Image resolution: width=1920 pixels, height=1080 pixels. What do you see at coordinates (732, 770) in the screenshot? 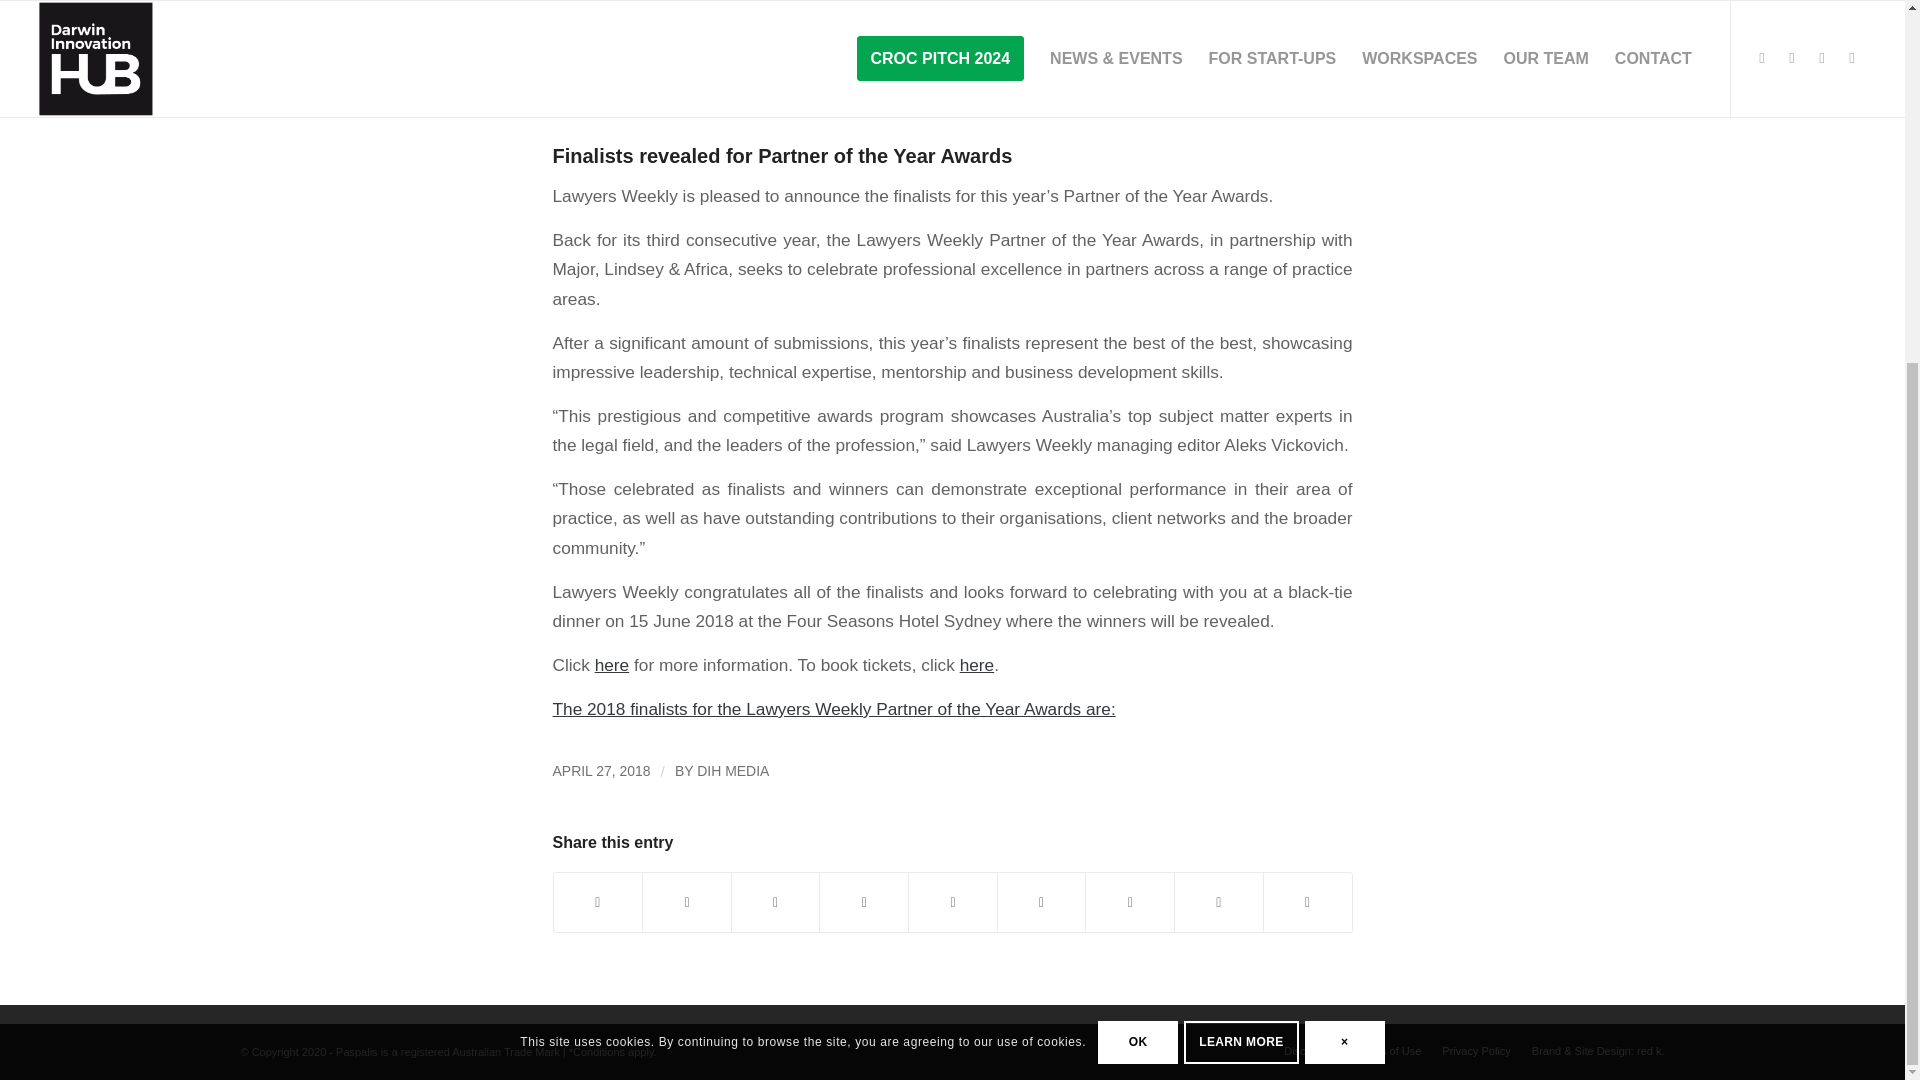
I see `Posts by DIH Media` at bounding box center [732, 770].